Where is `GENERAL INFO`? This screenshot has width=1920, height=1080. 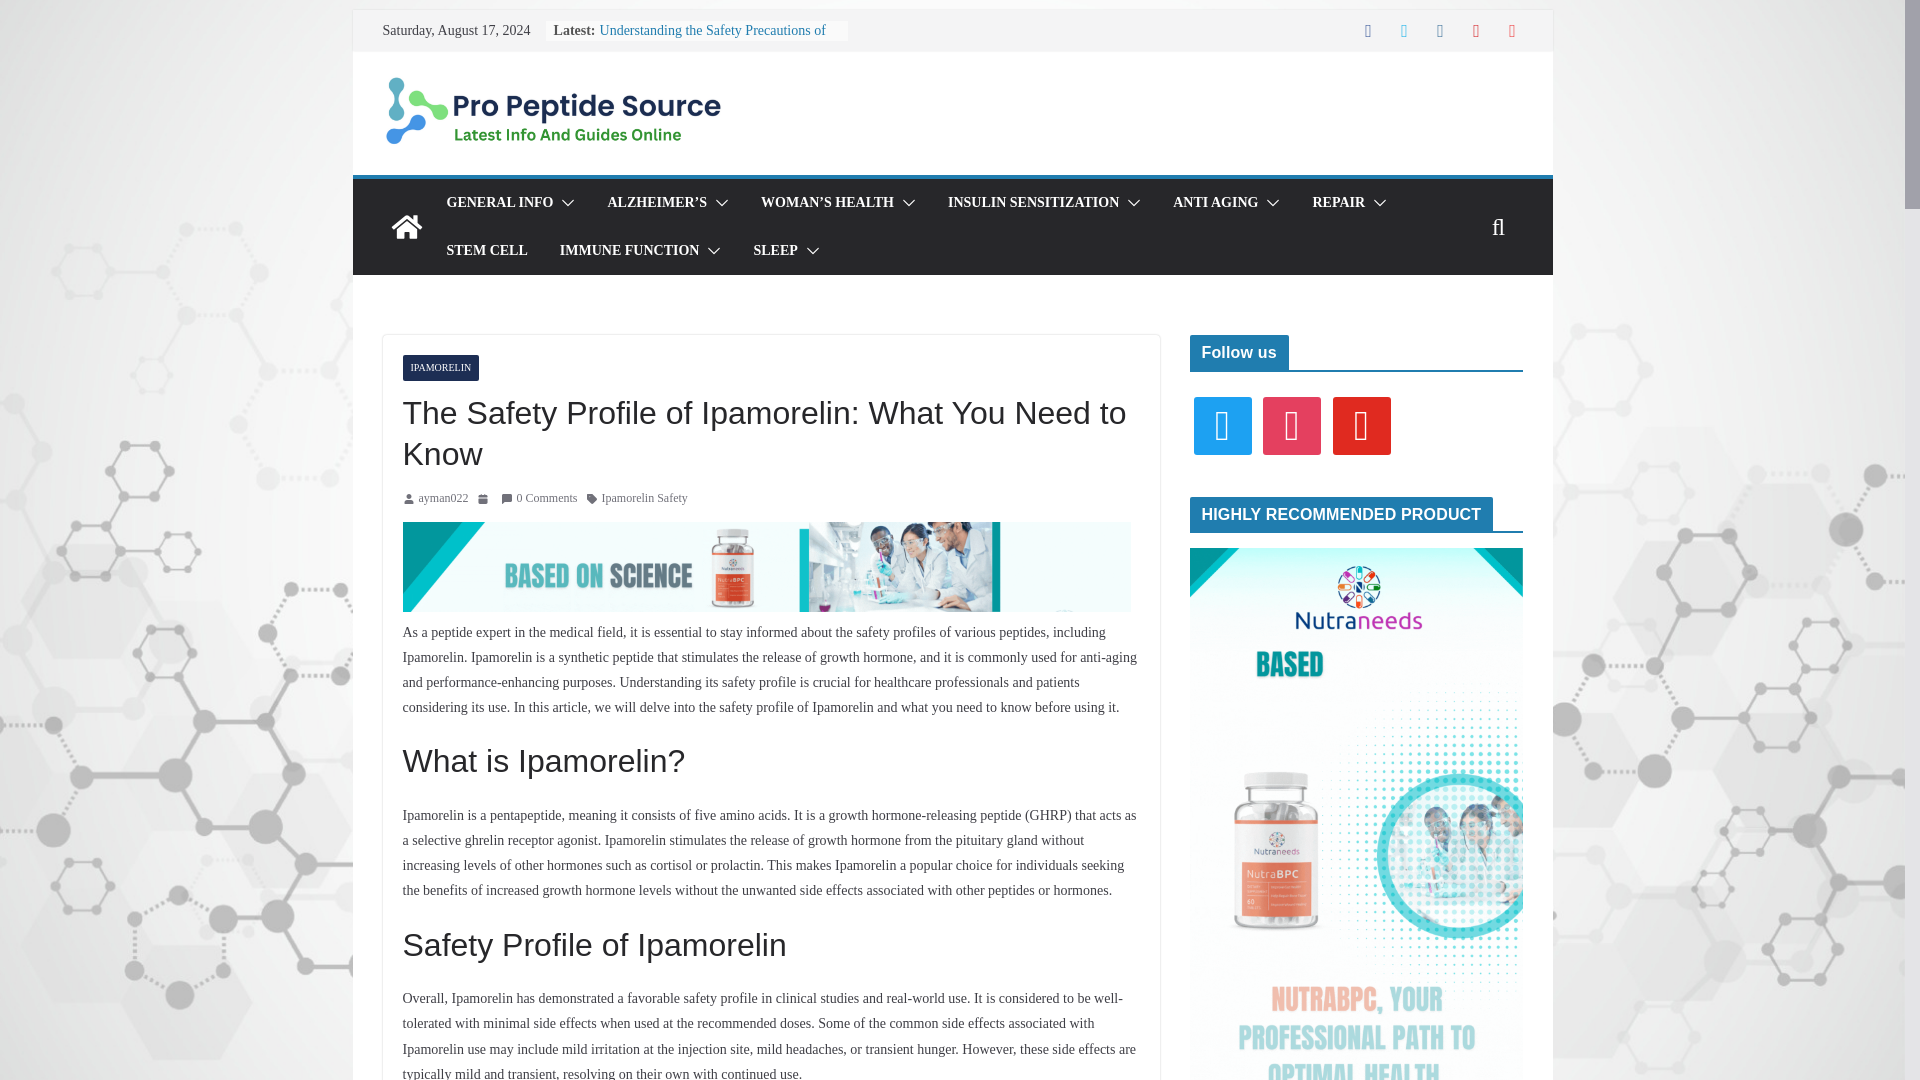 GENERAL INFO is located at coordinates (498, 203).